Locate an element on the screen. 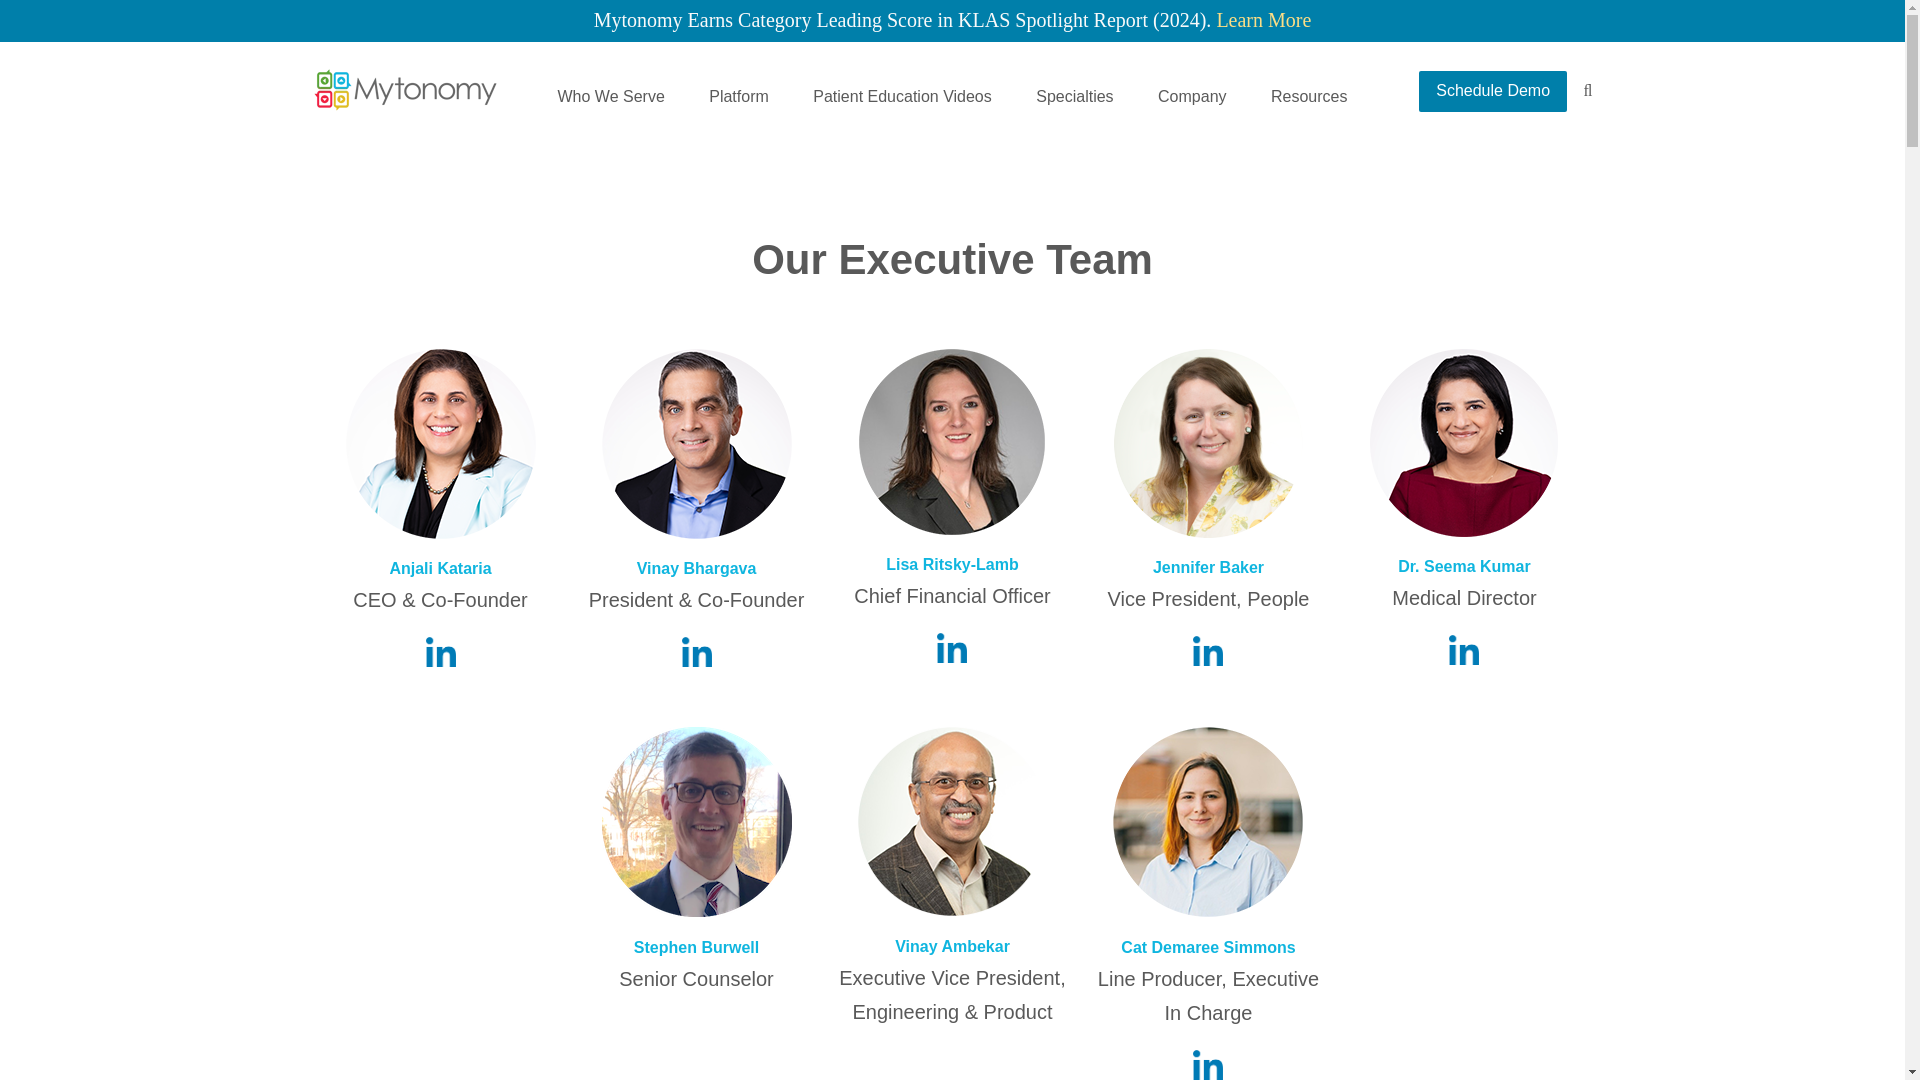  Schedule Demo is located at coordinates (1492, 92).